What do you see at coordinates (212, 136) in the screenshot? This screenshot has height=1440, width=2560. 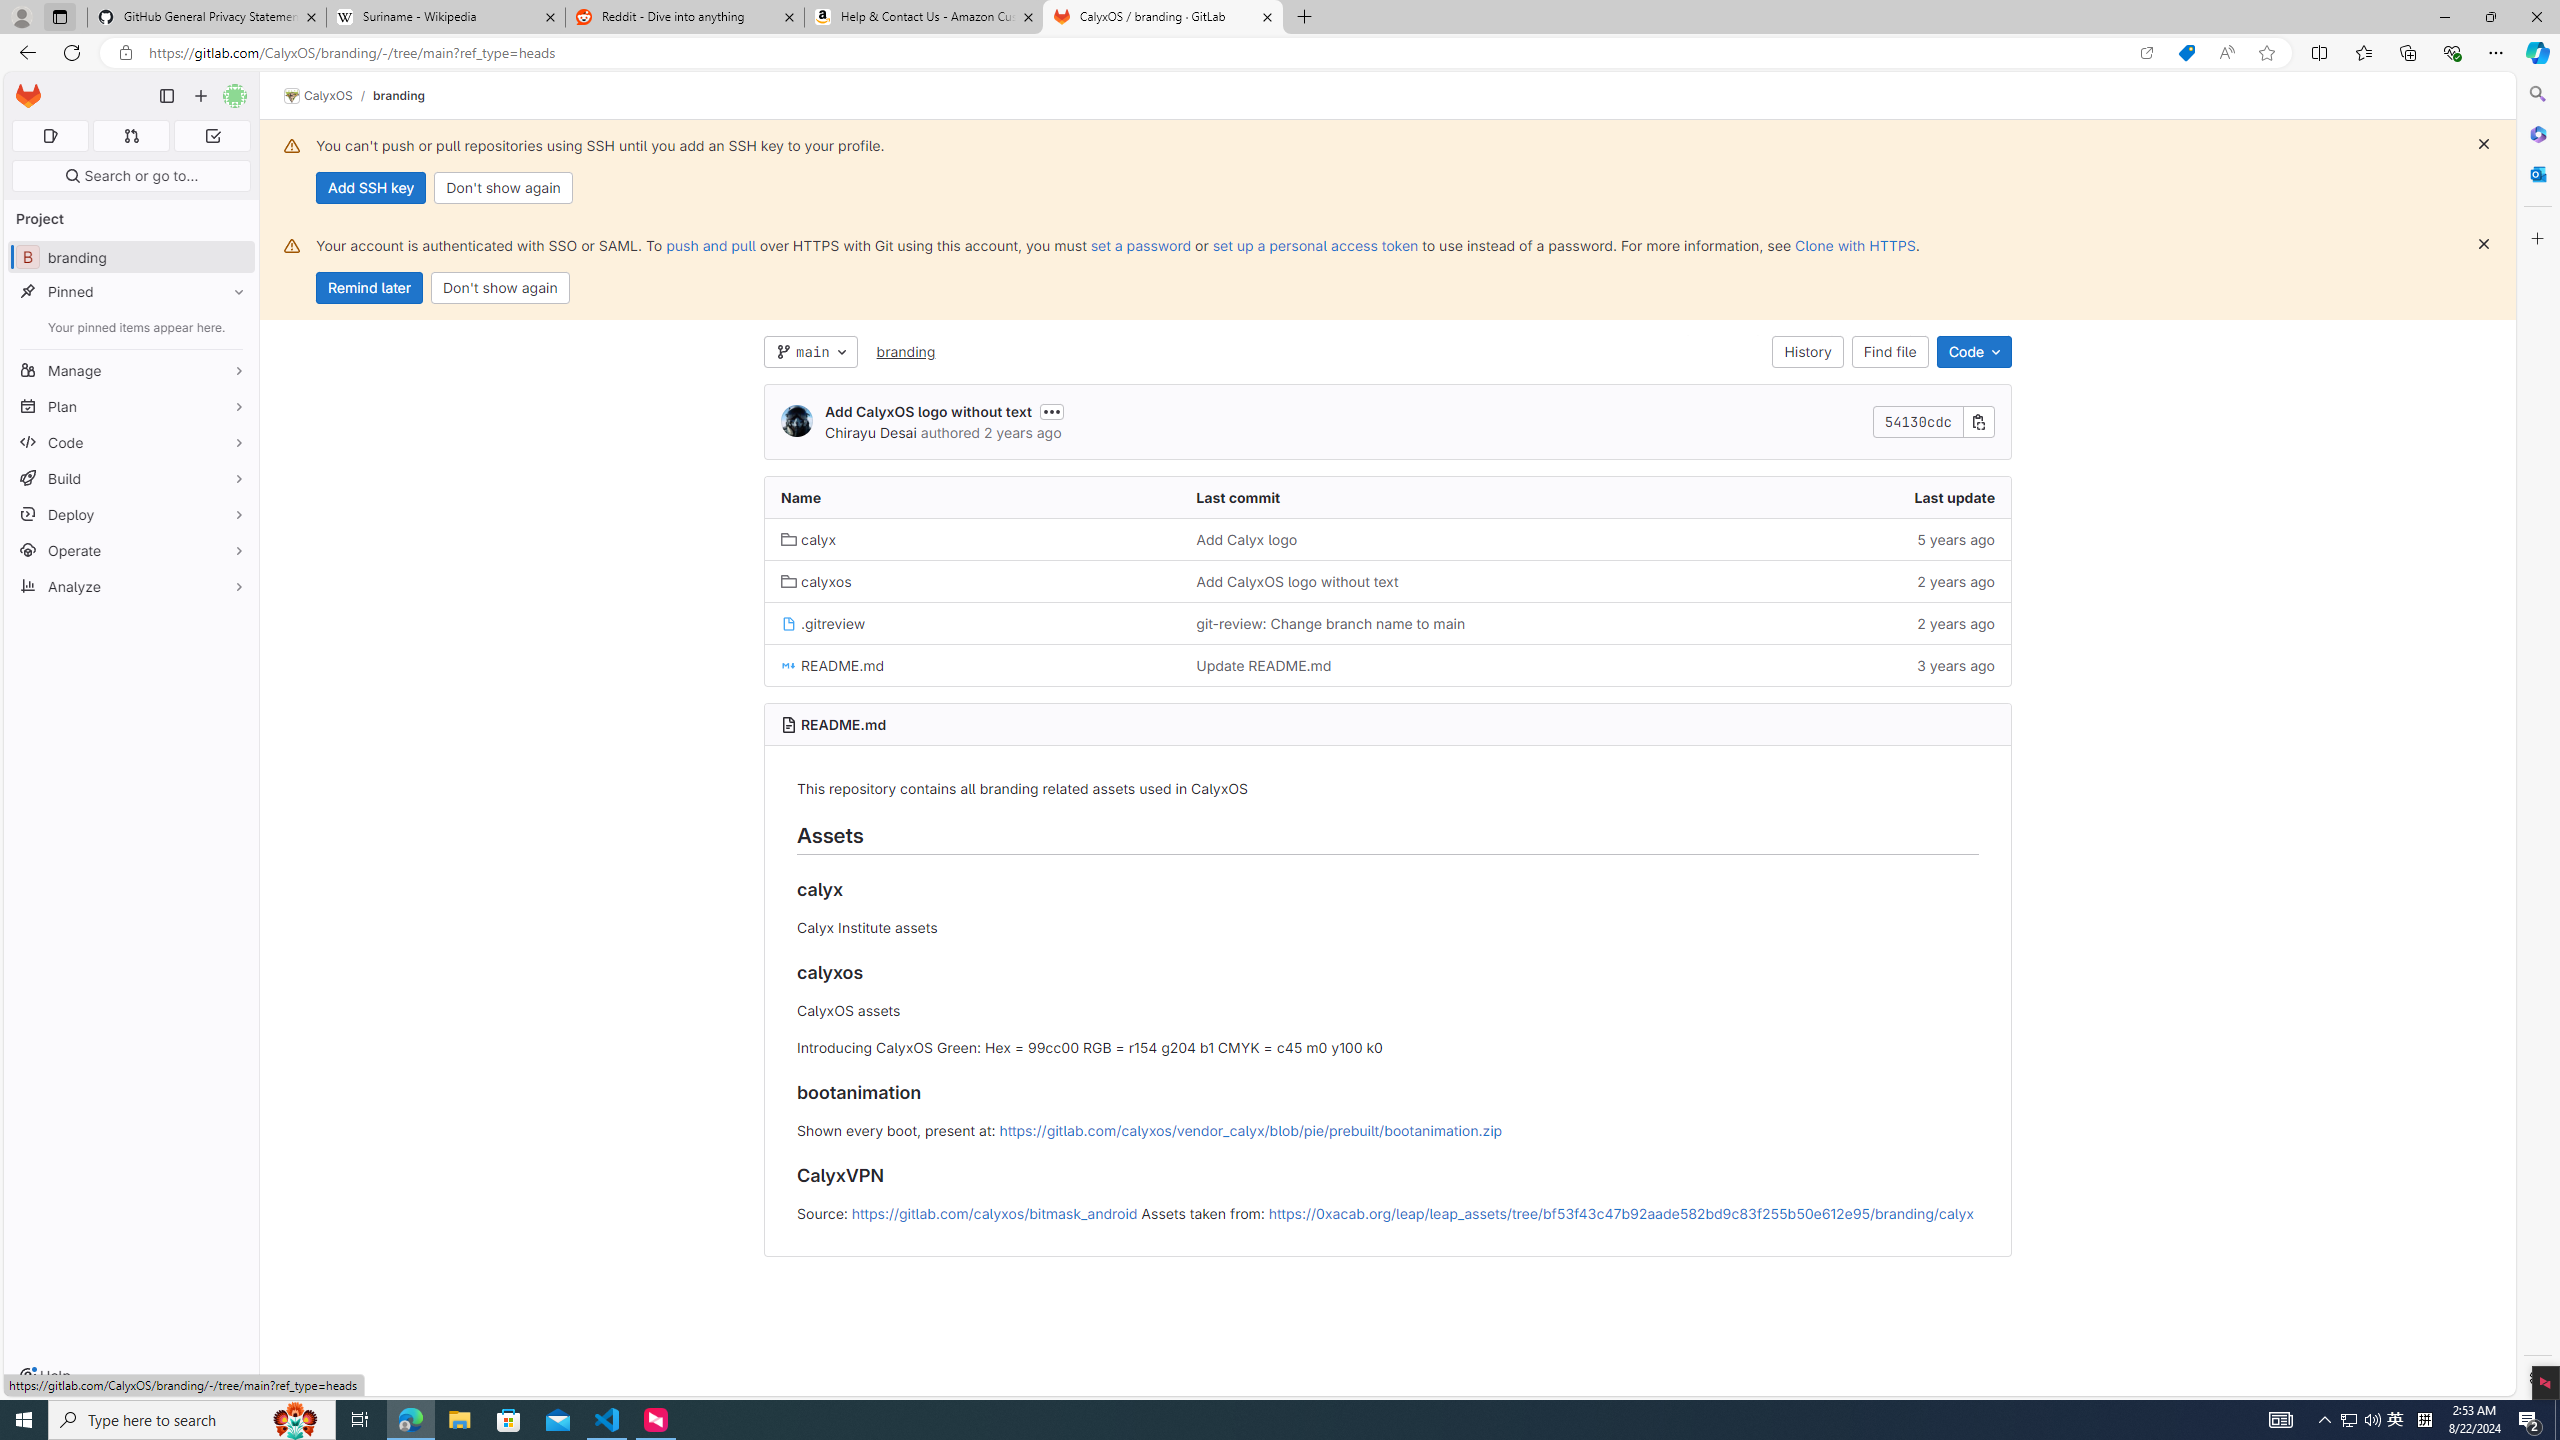 I see `To-Do list 0` at bounding box center [212, 136].